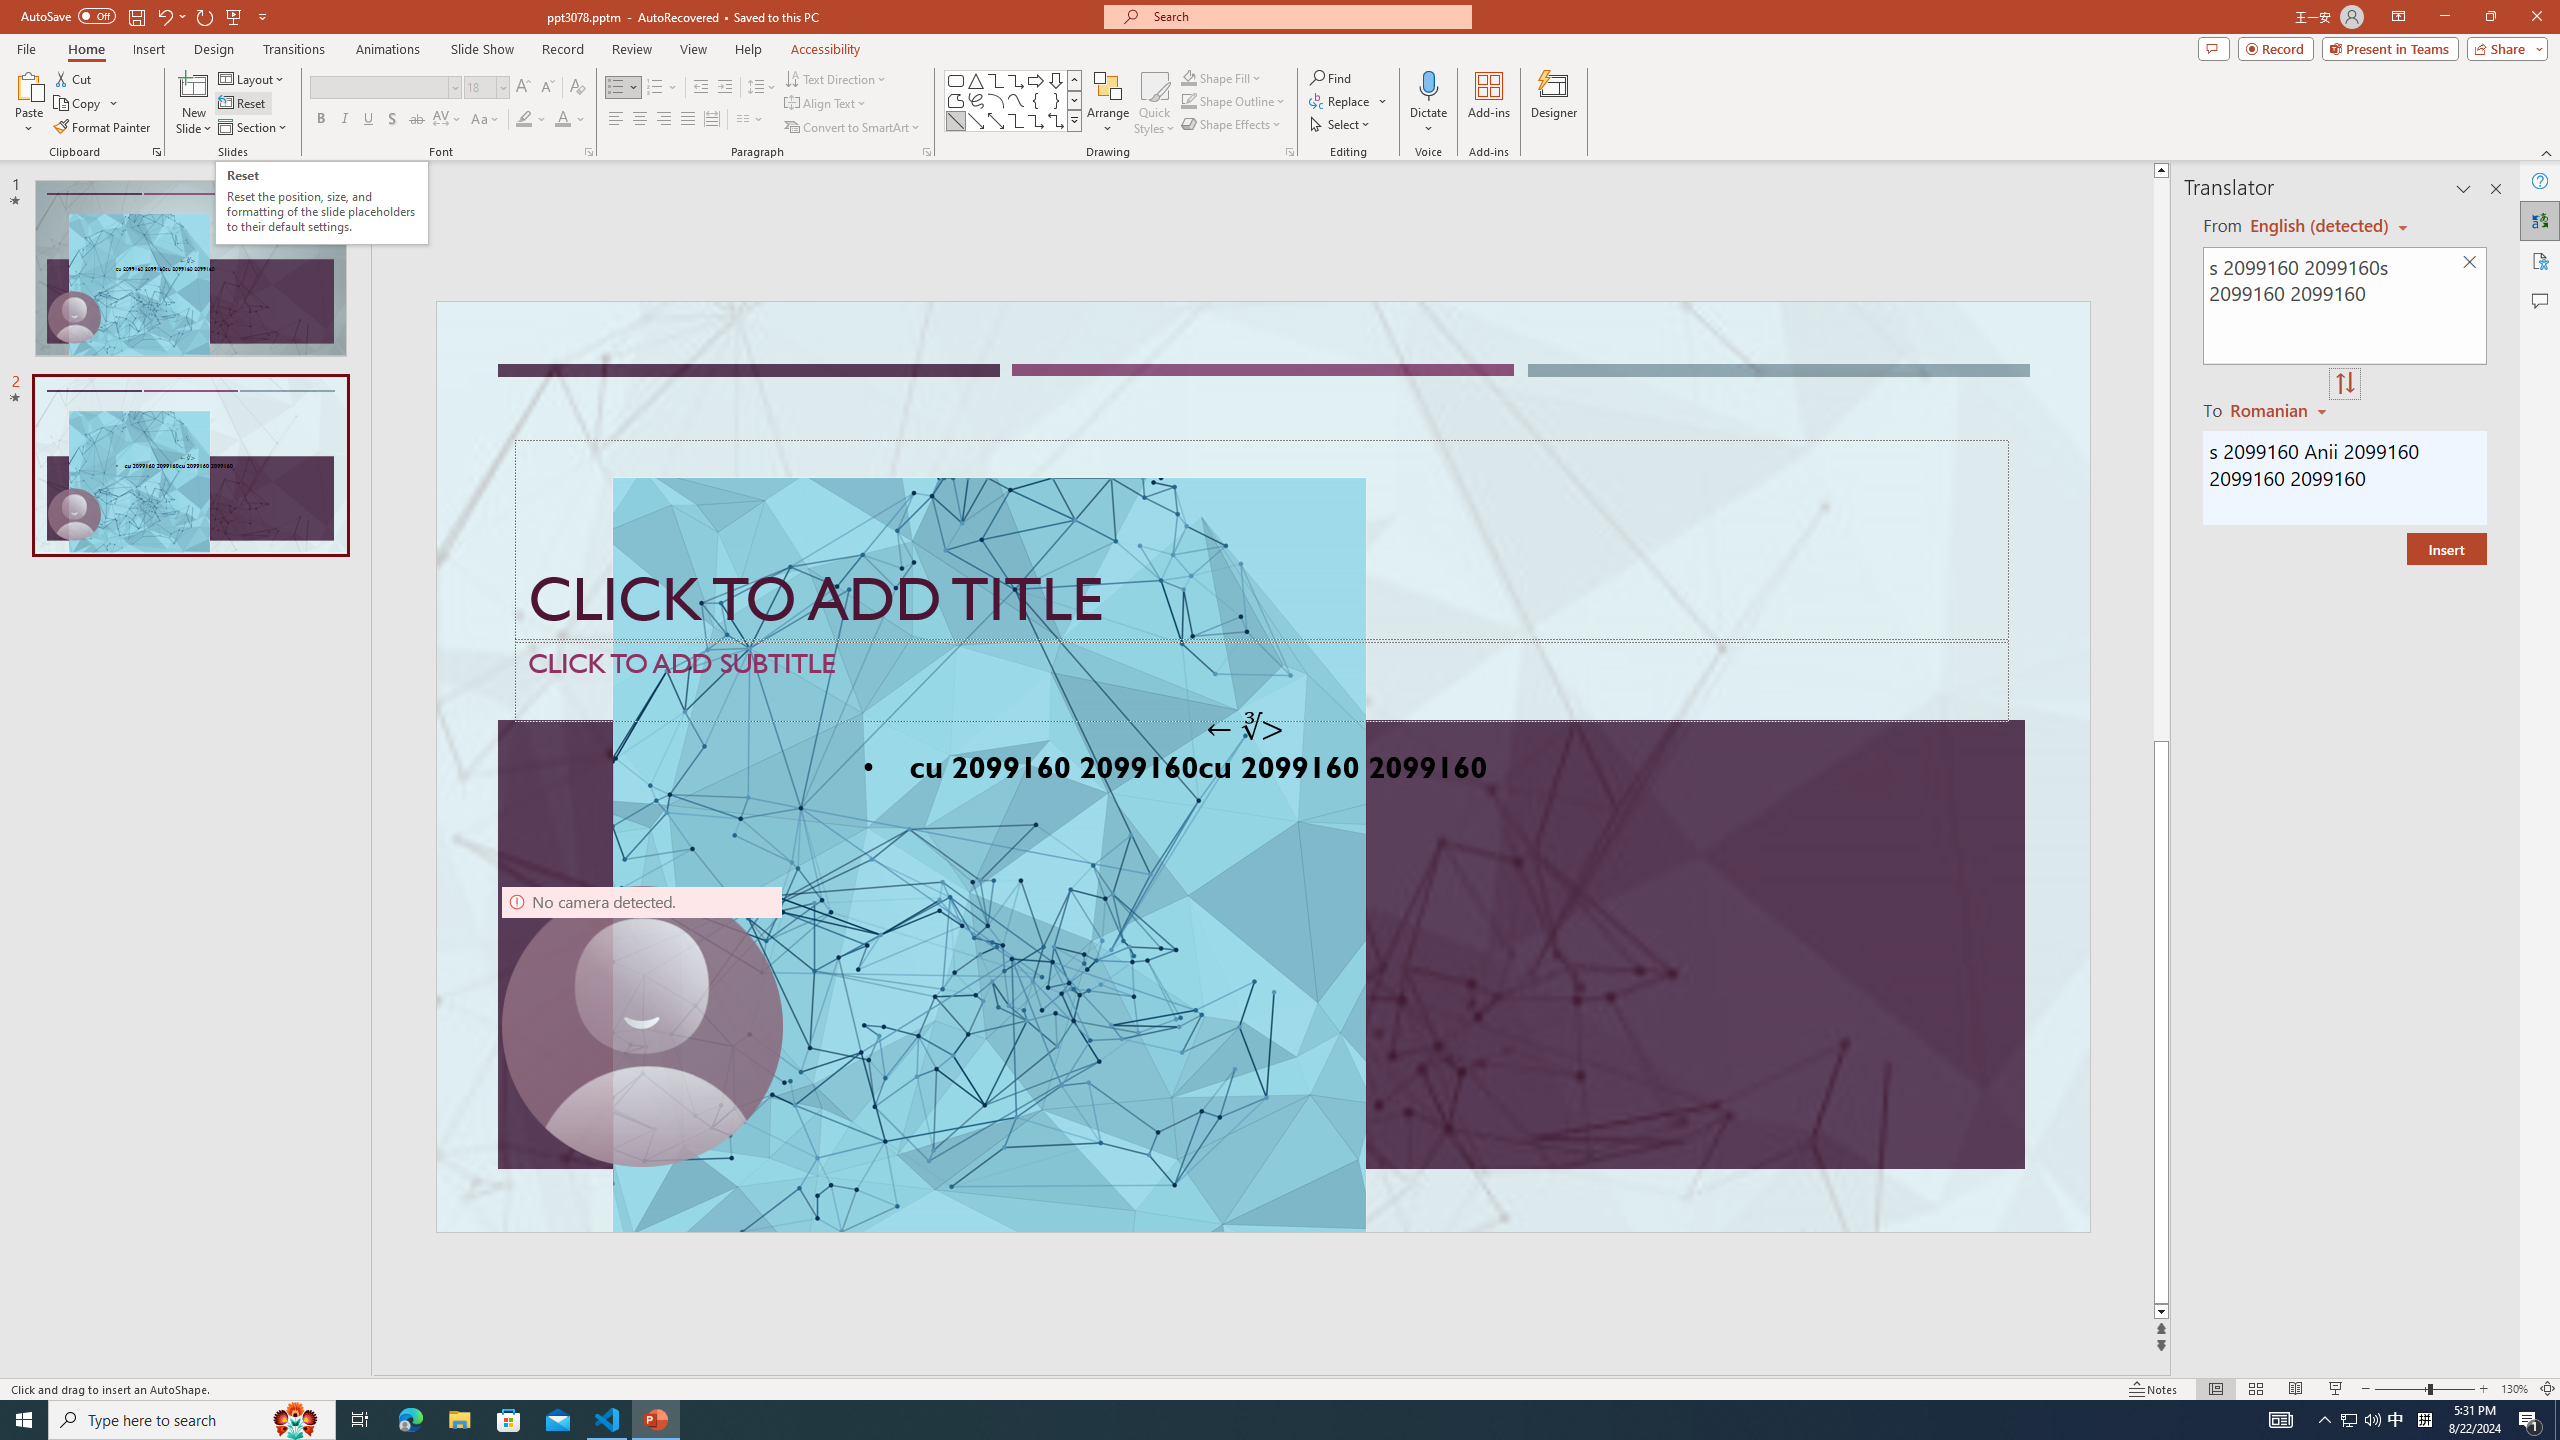 The height and width of the screenshot is (1440, 2560). I want to click on Arc, so click(996, 100).